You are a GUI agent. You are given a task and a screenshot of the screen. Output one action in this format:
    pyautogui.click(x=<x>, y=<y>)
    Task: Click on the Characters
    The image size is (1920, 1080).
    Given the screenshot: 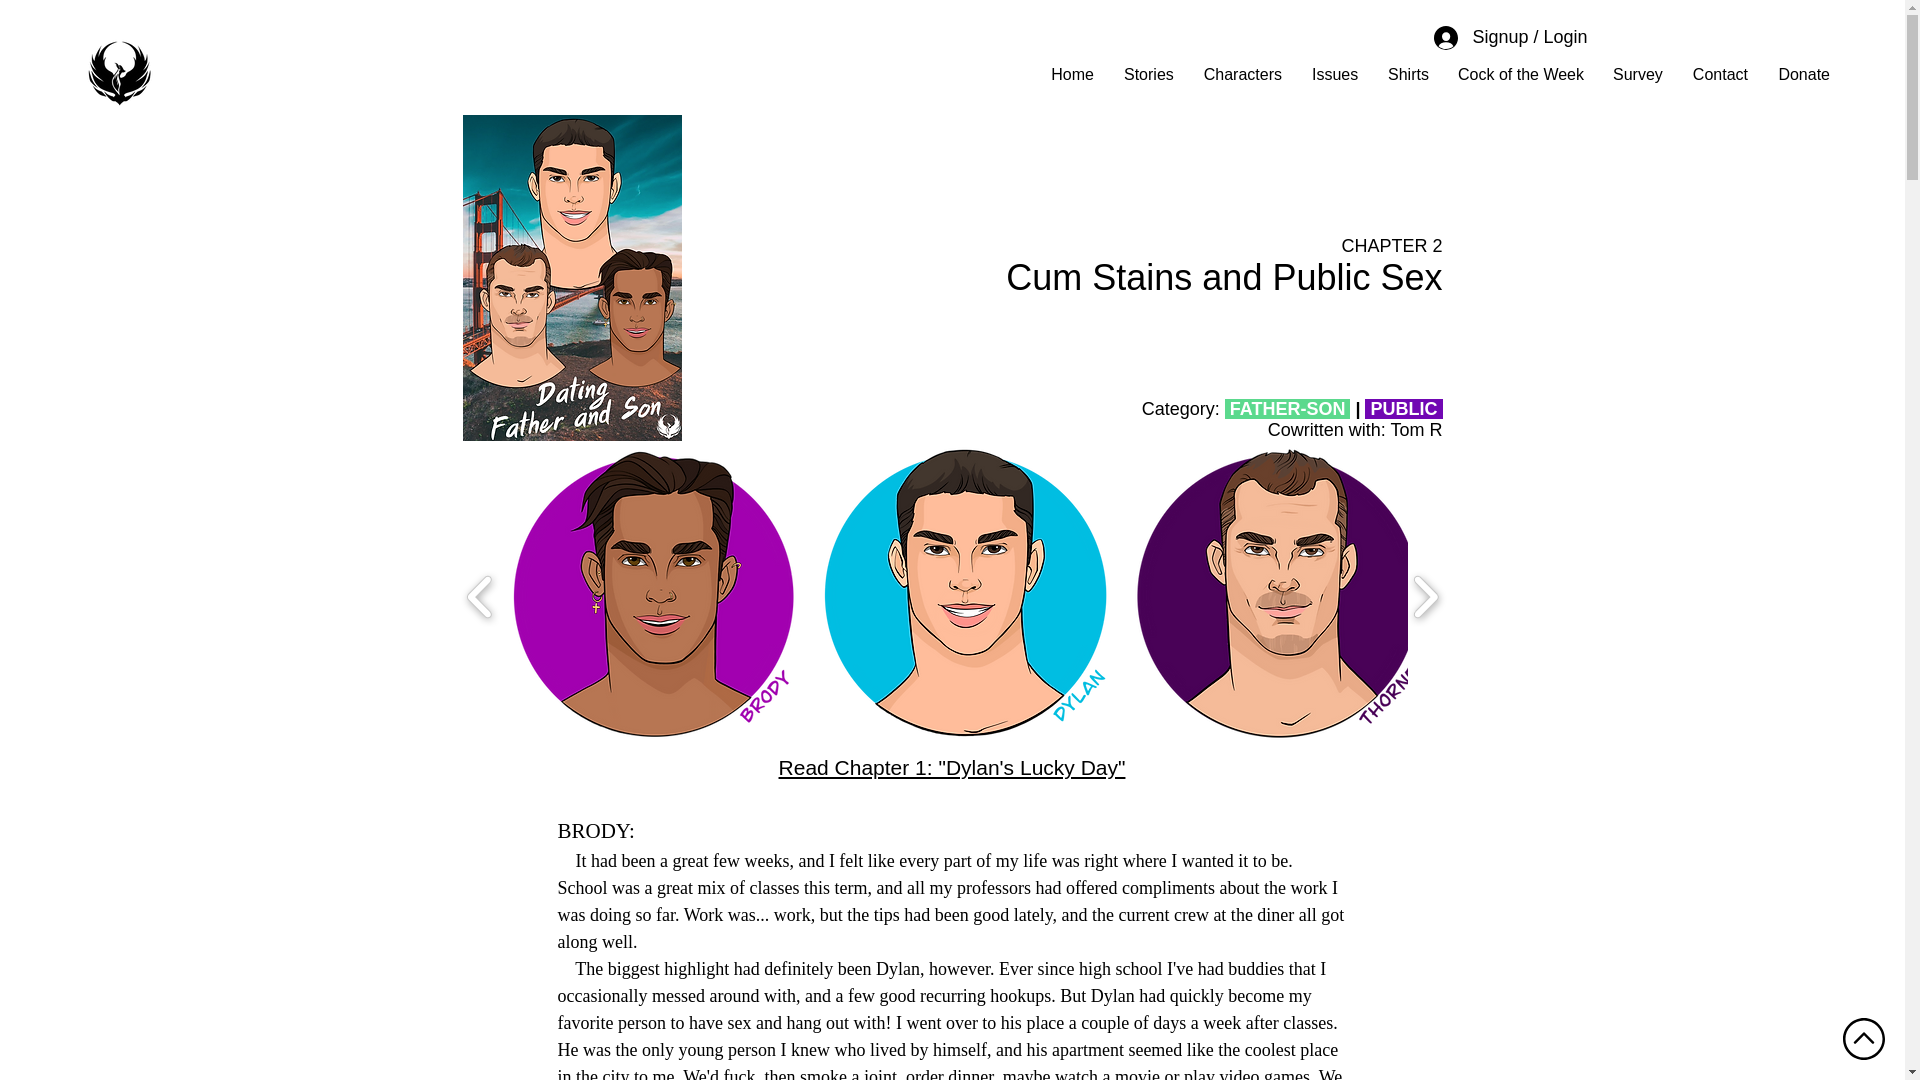 What is the action you would take?
    pyautogui.click(x=1242, y=74)
    